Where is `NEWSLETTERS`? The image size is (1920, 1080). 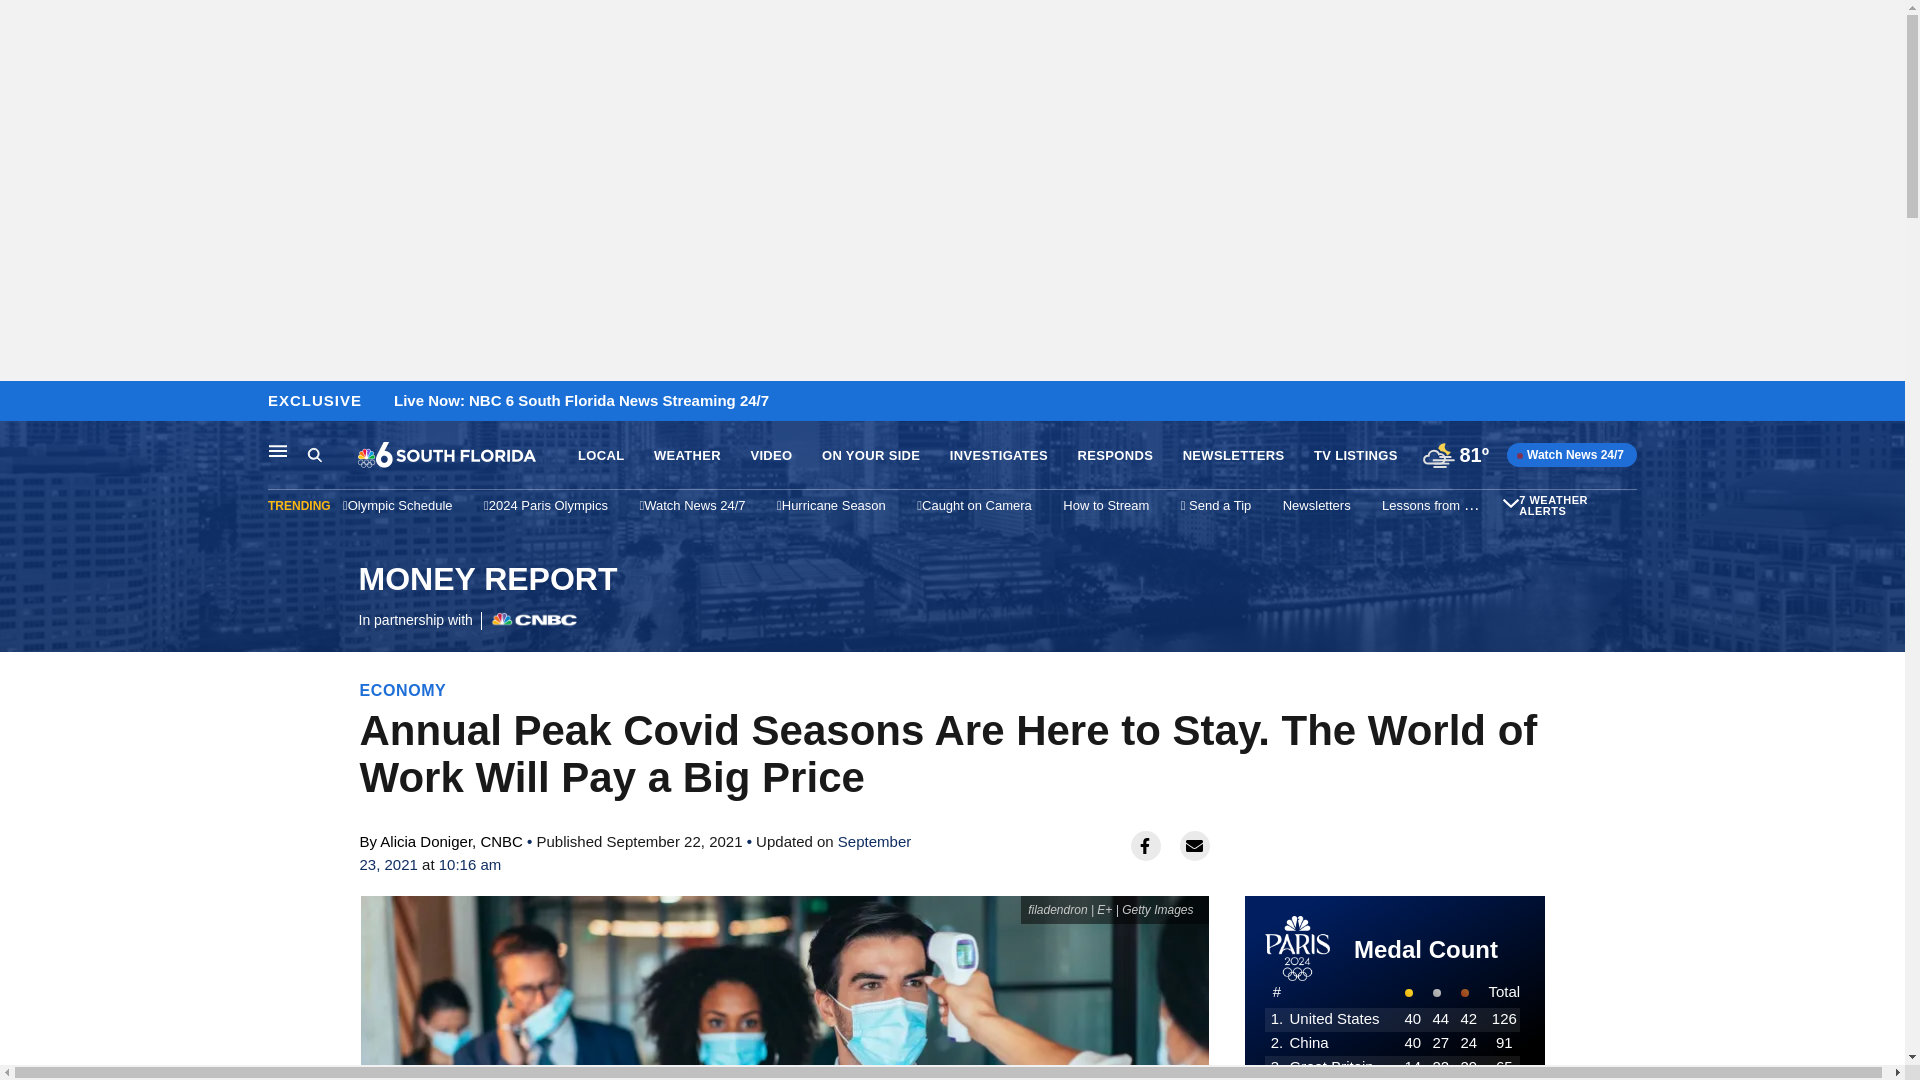 NEWSLETTERS is located at coordinates (770, 456).